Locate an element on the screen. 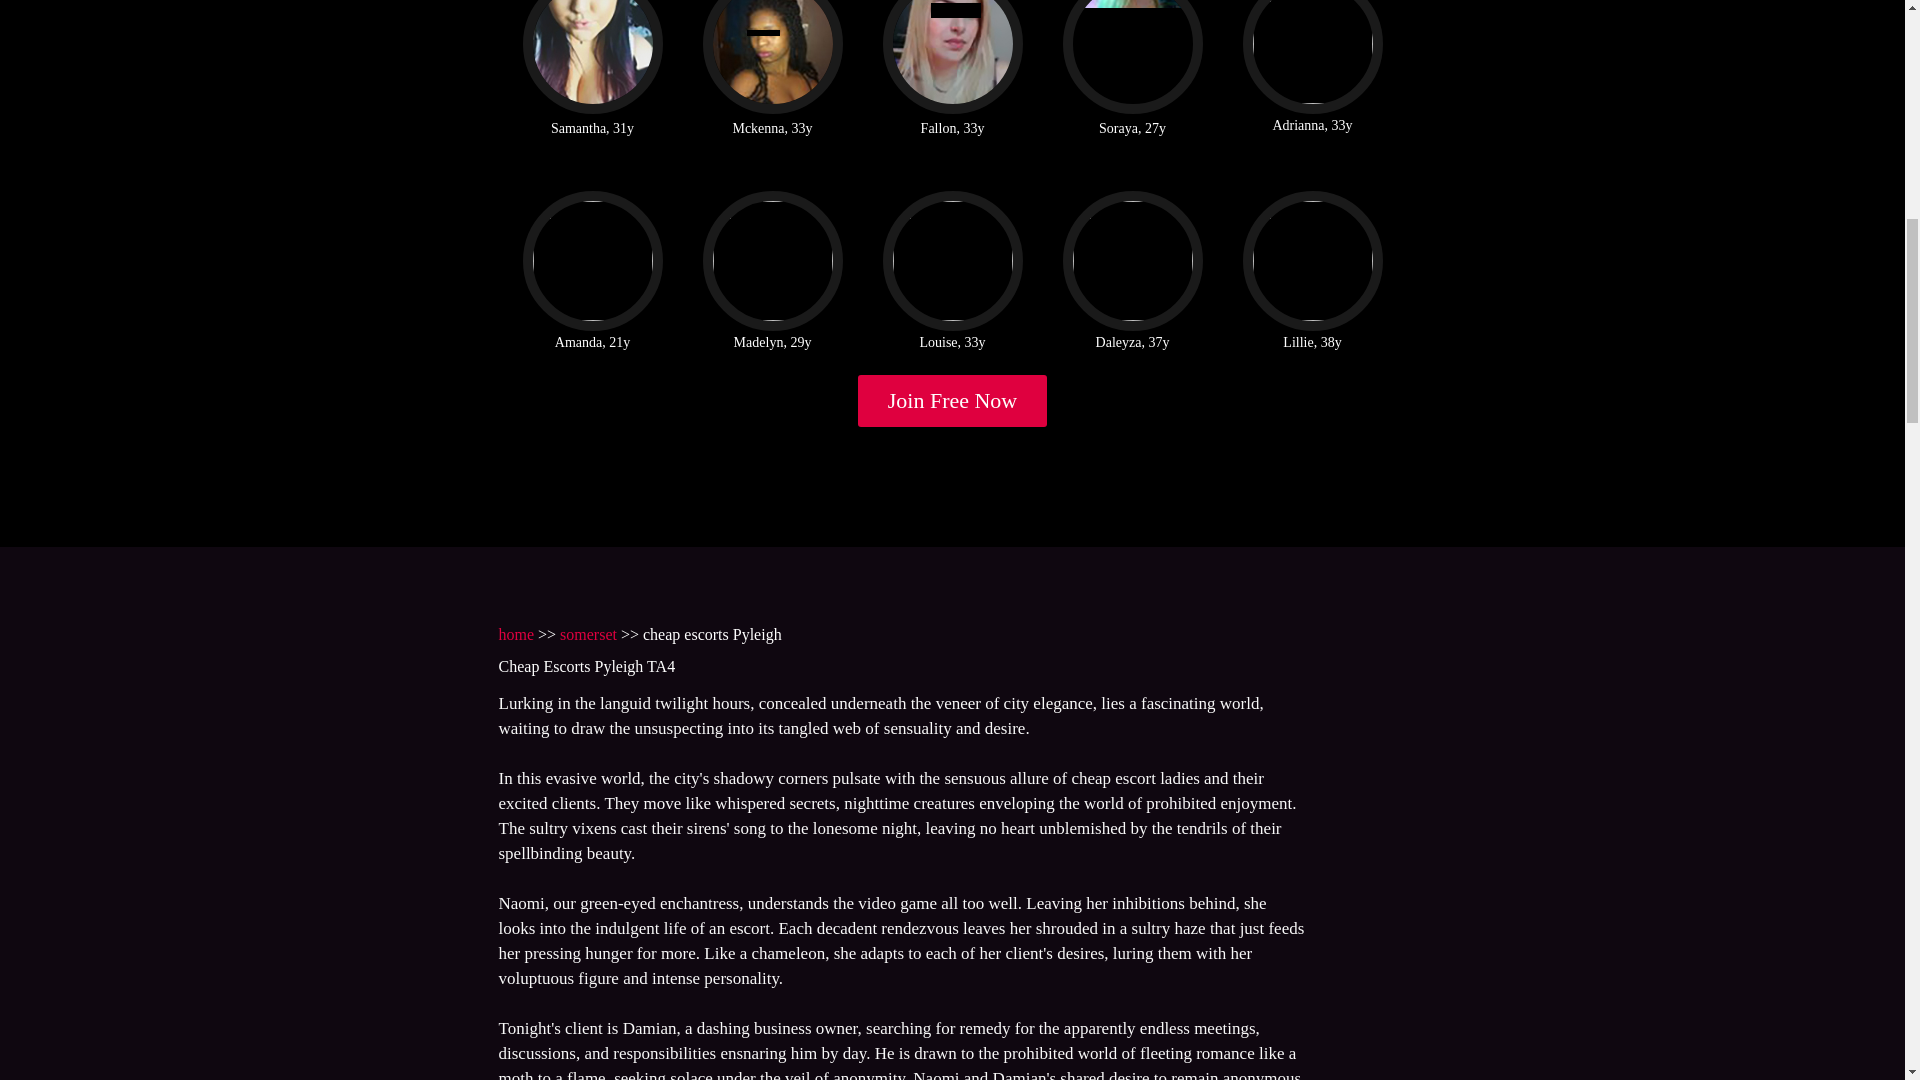 This screenshot has width=1920, height=1080. somerset is located at coordinates (588, 634).